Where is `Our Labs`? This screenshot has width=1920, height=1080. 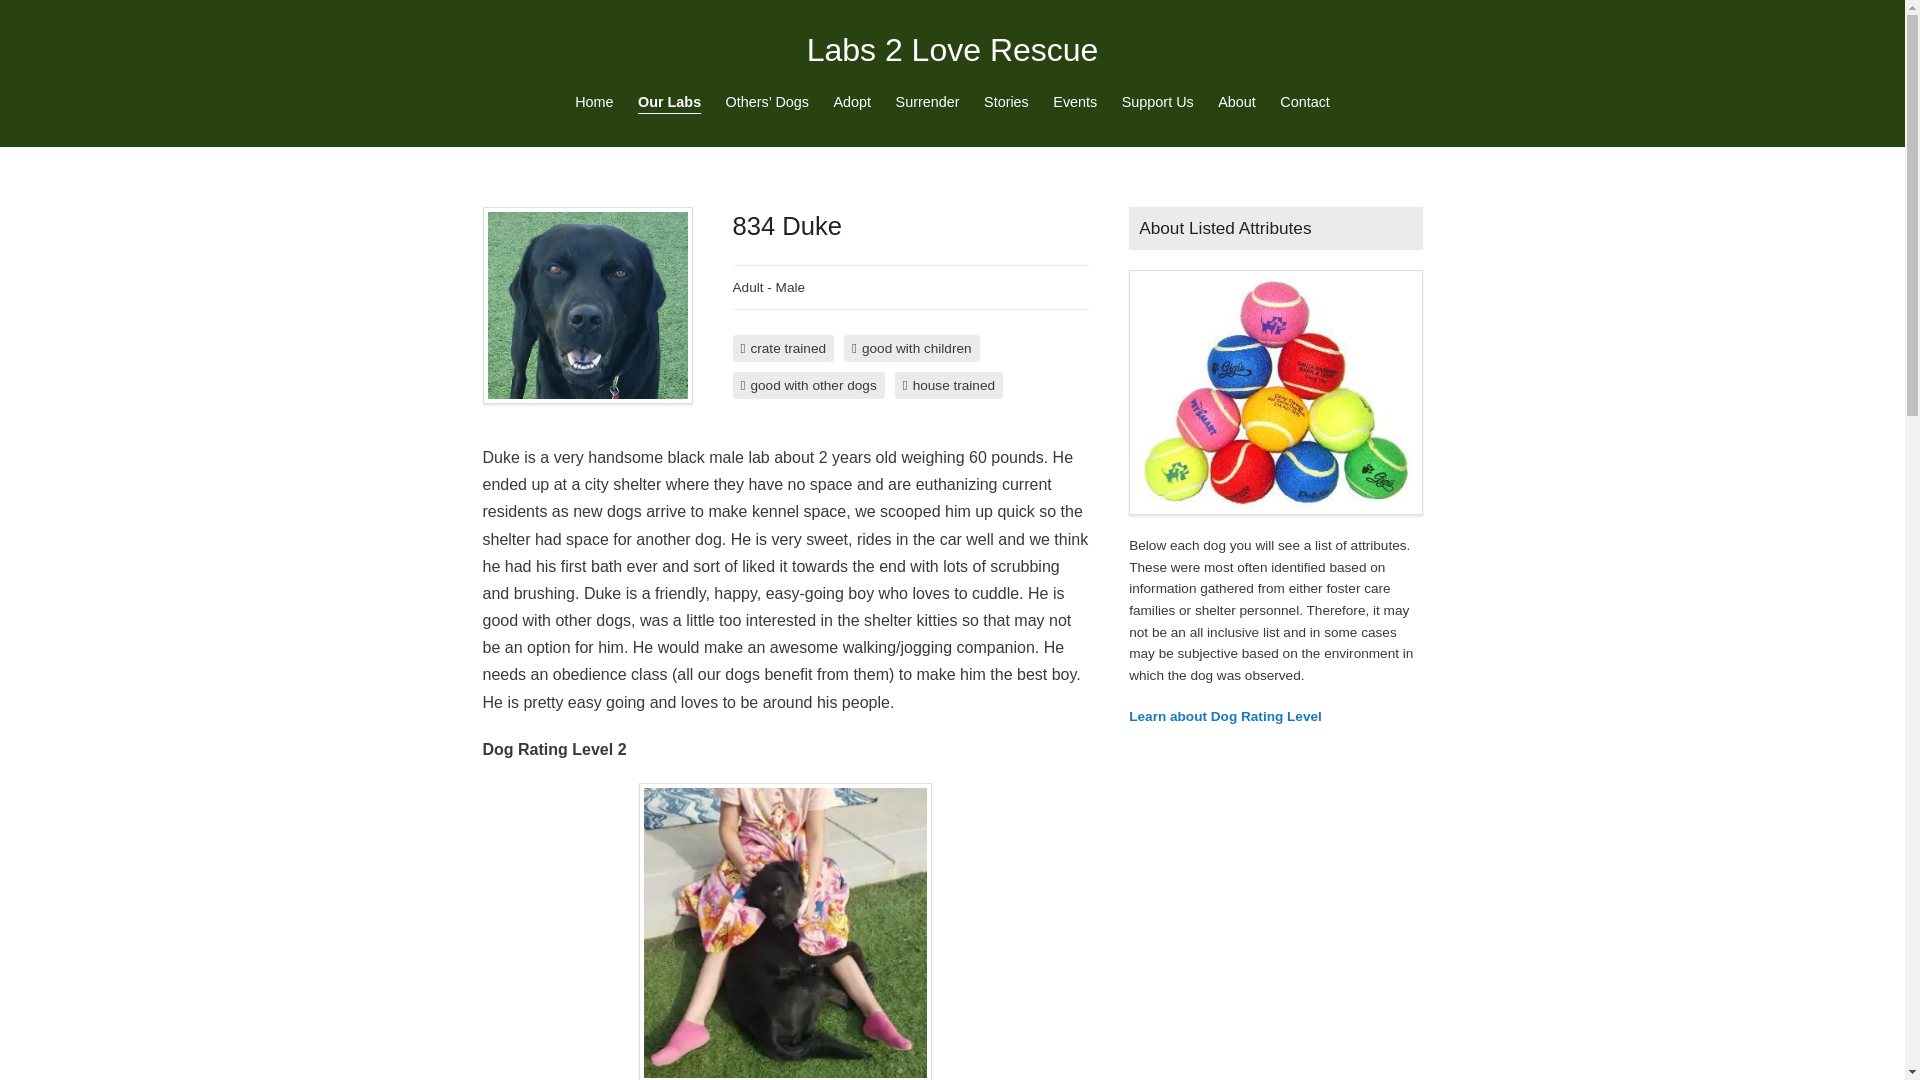 Our Labs is located at coordinates (668, 102).